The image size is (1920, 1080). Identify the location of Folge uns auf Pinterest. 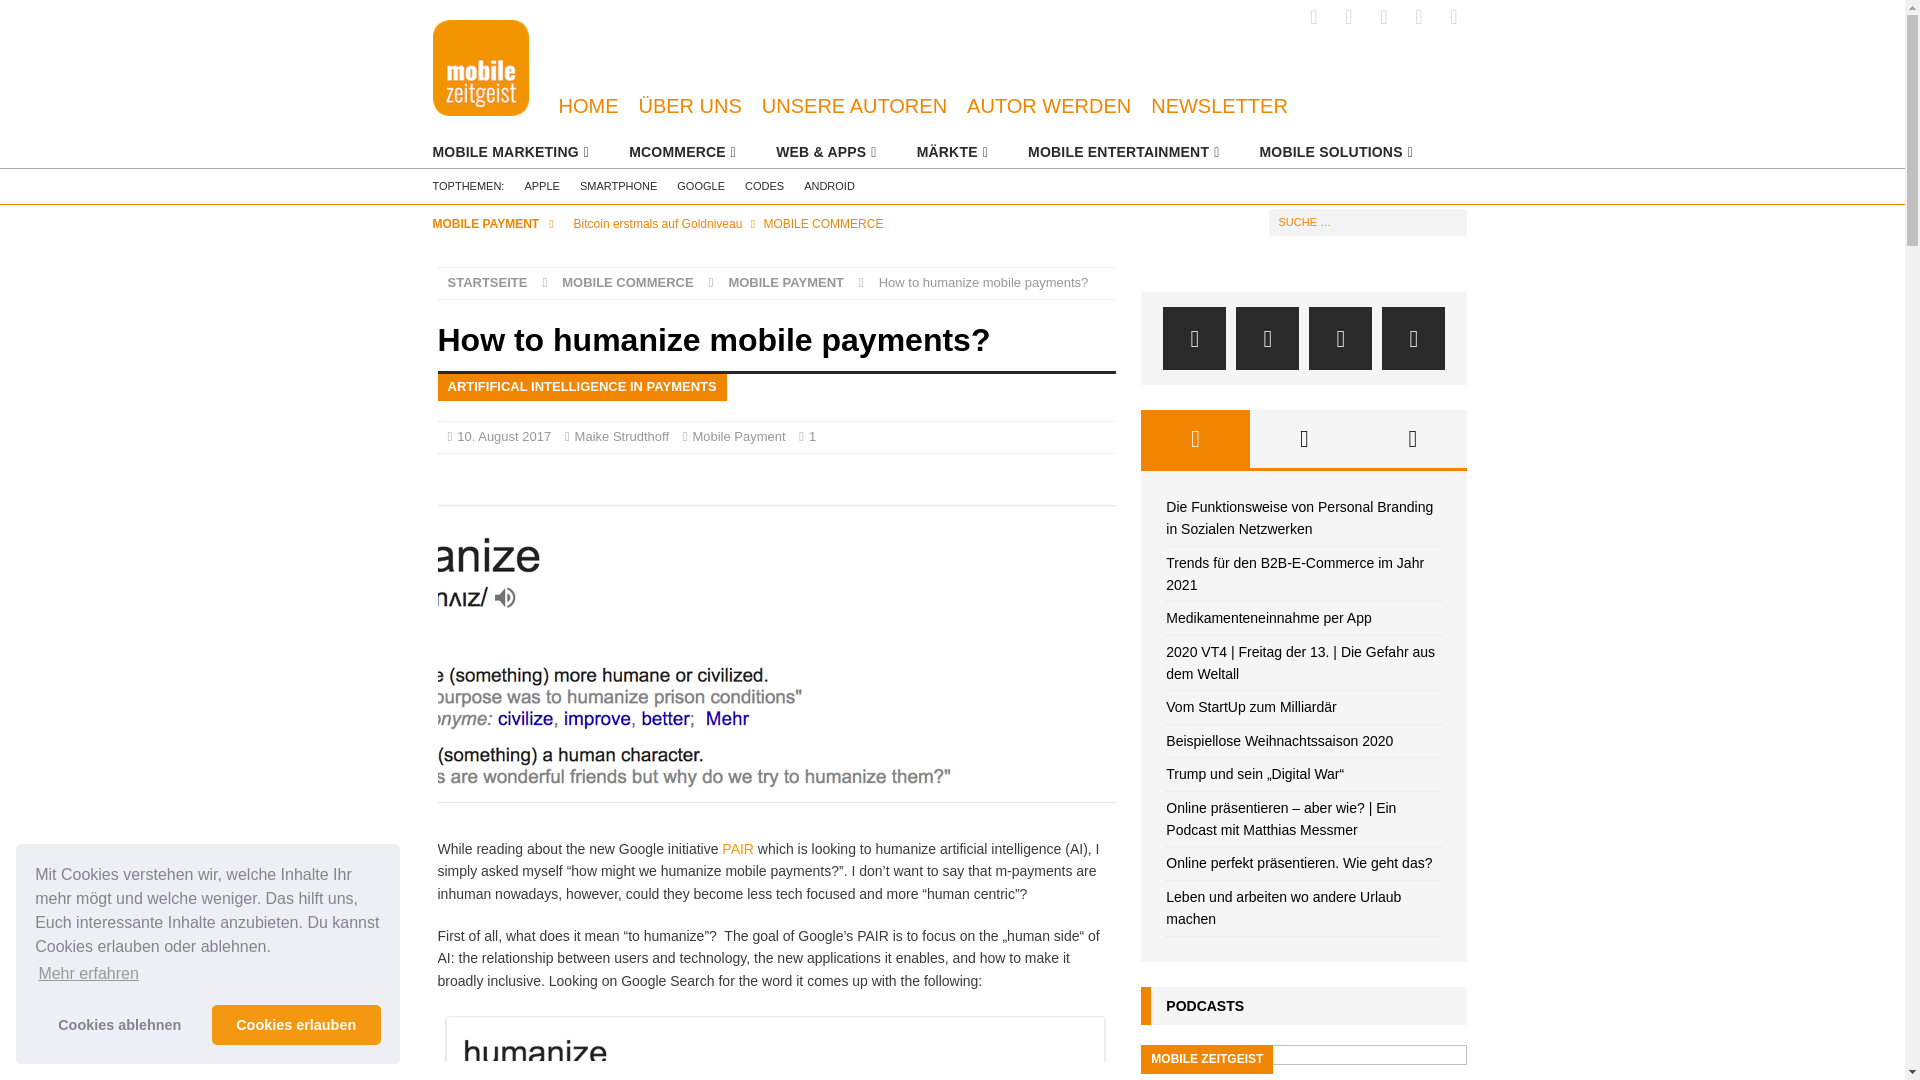
(1418, 17).